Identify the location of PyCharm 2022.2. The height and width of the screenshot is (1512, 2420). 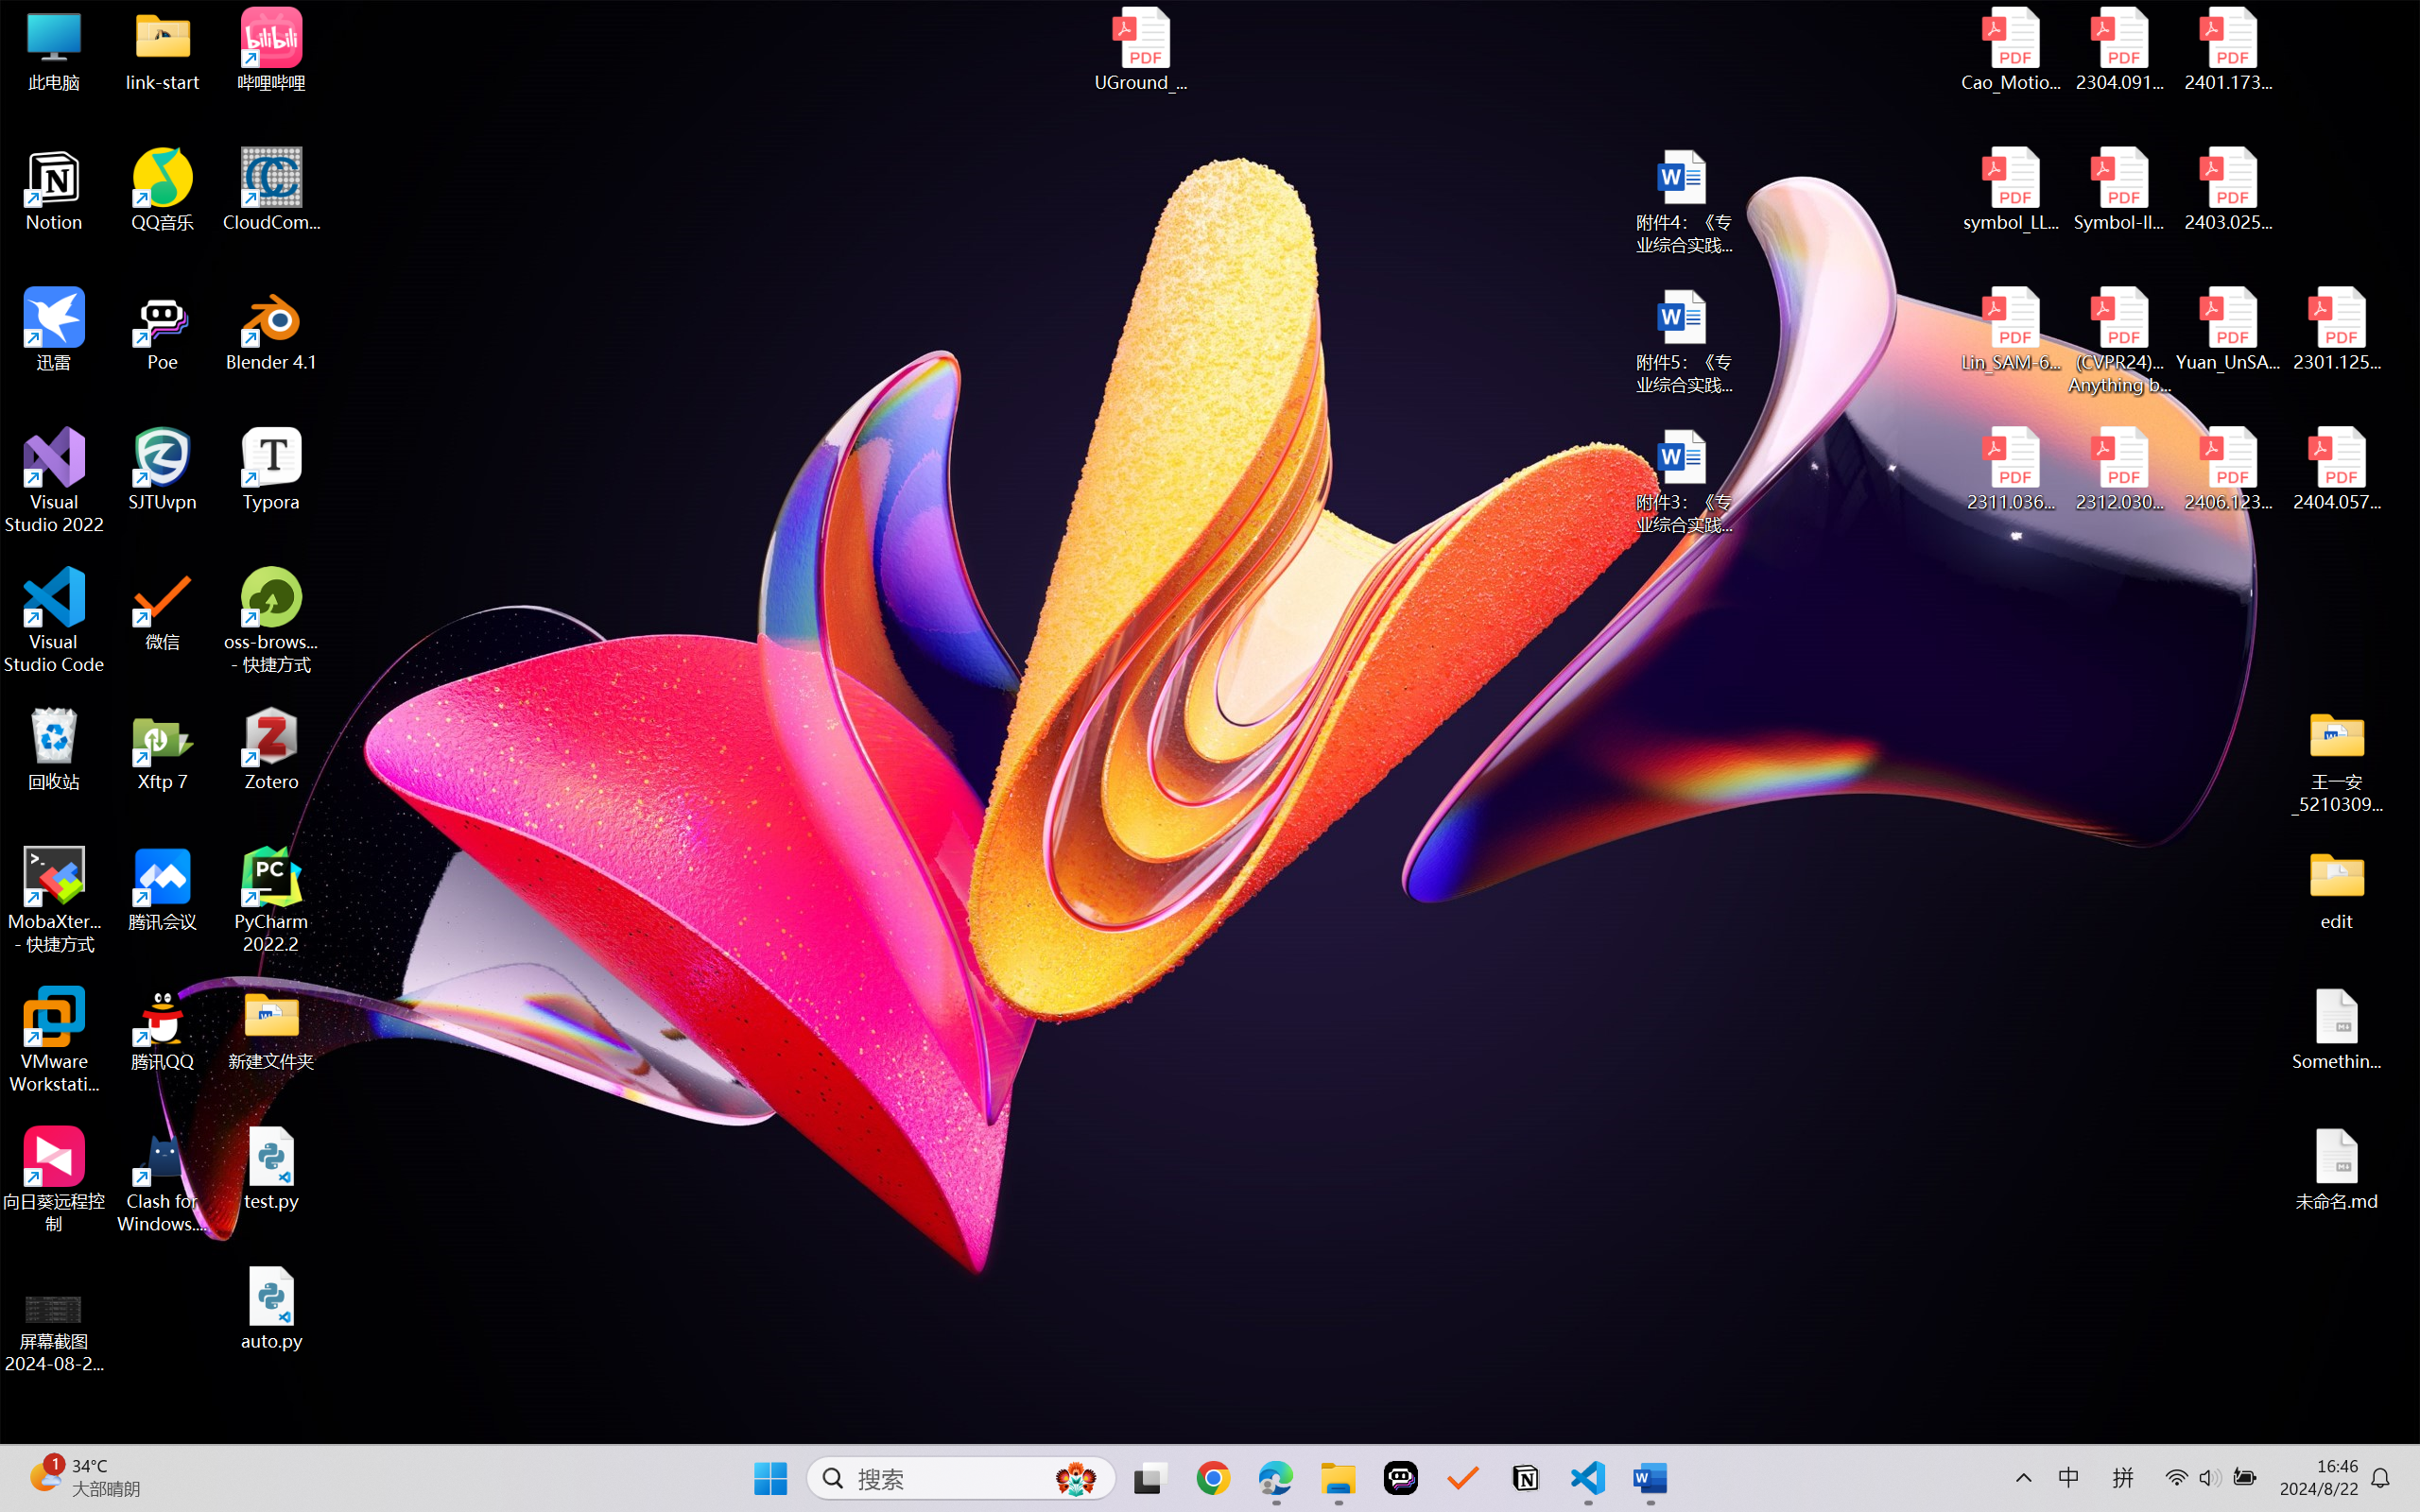
(272, 900).